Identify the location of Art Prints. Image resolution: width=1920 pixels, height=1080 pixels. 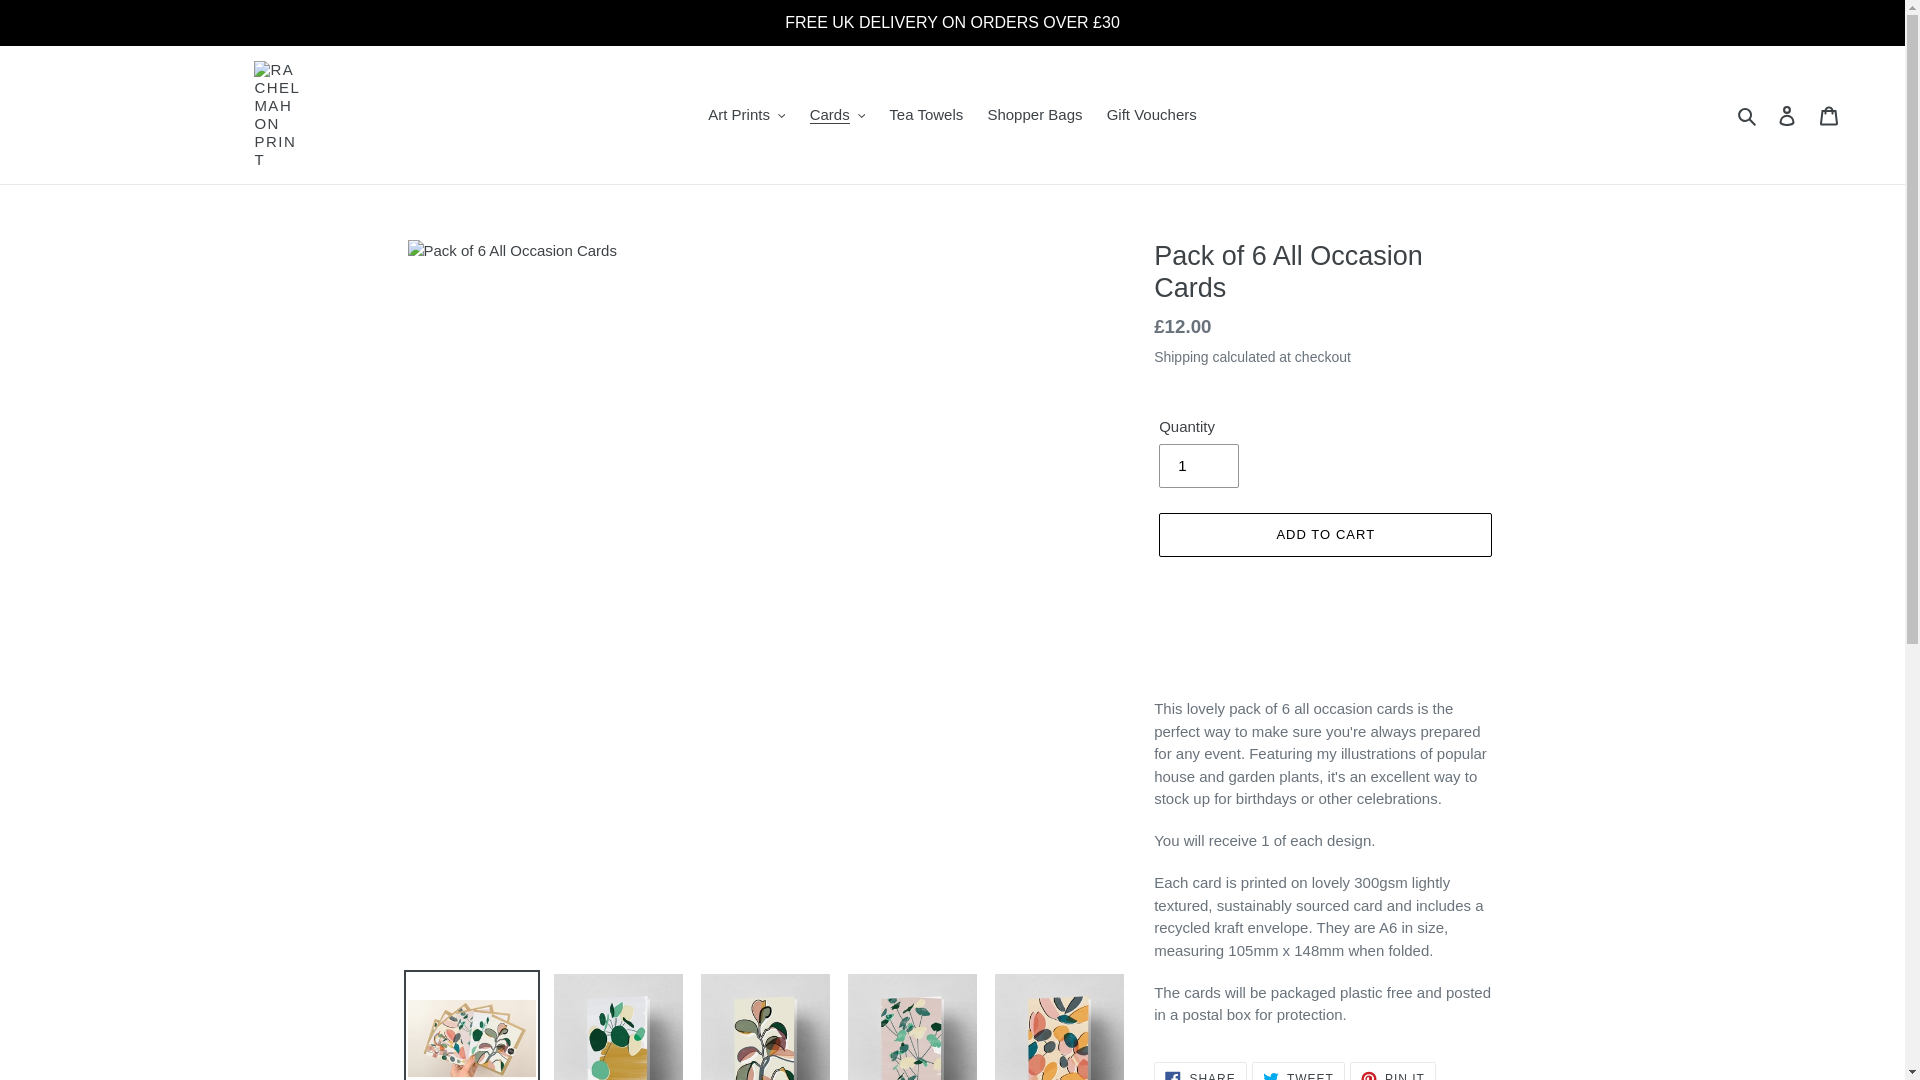
(746, 115).